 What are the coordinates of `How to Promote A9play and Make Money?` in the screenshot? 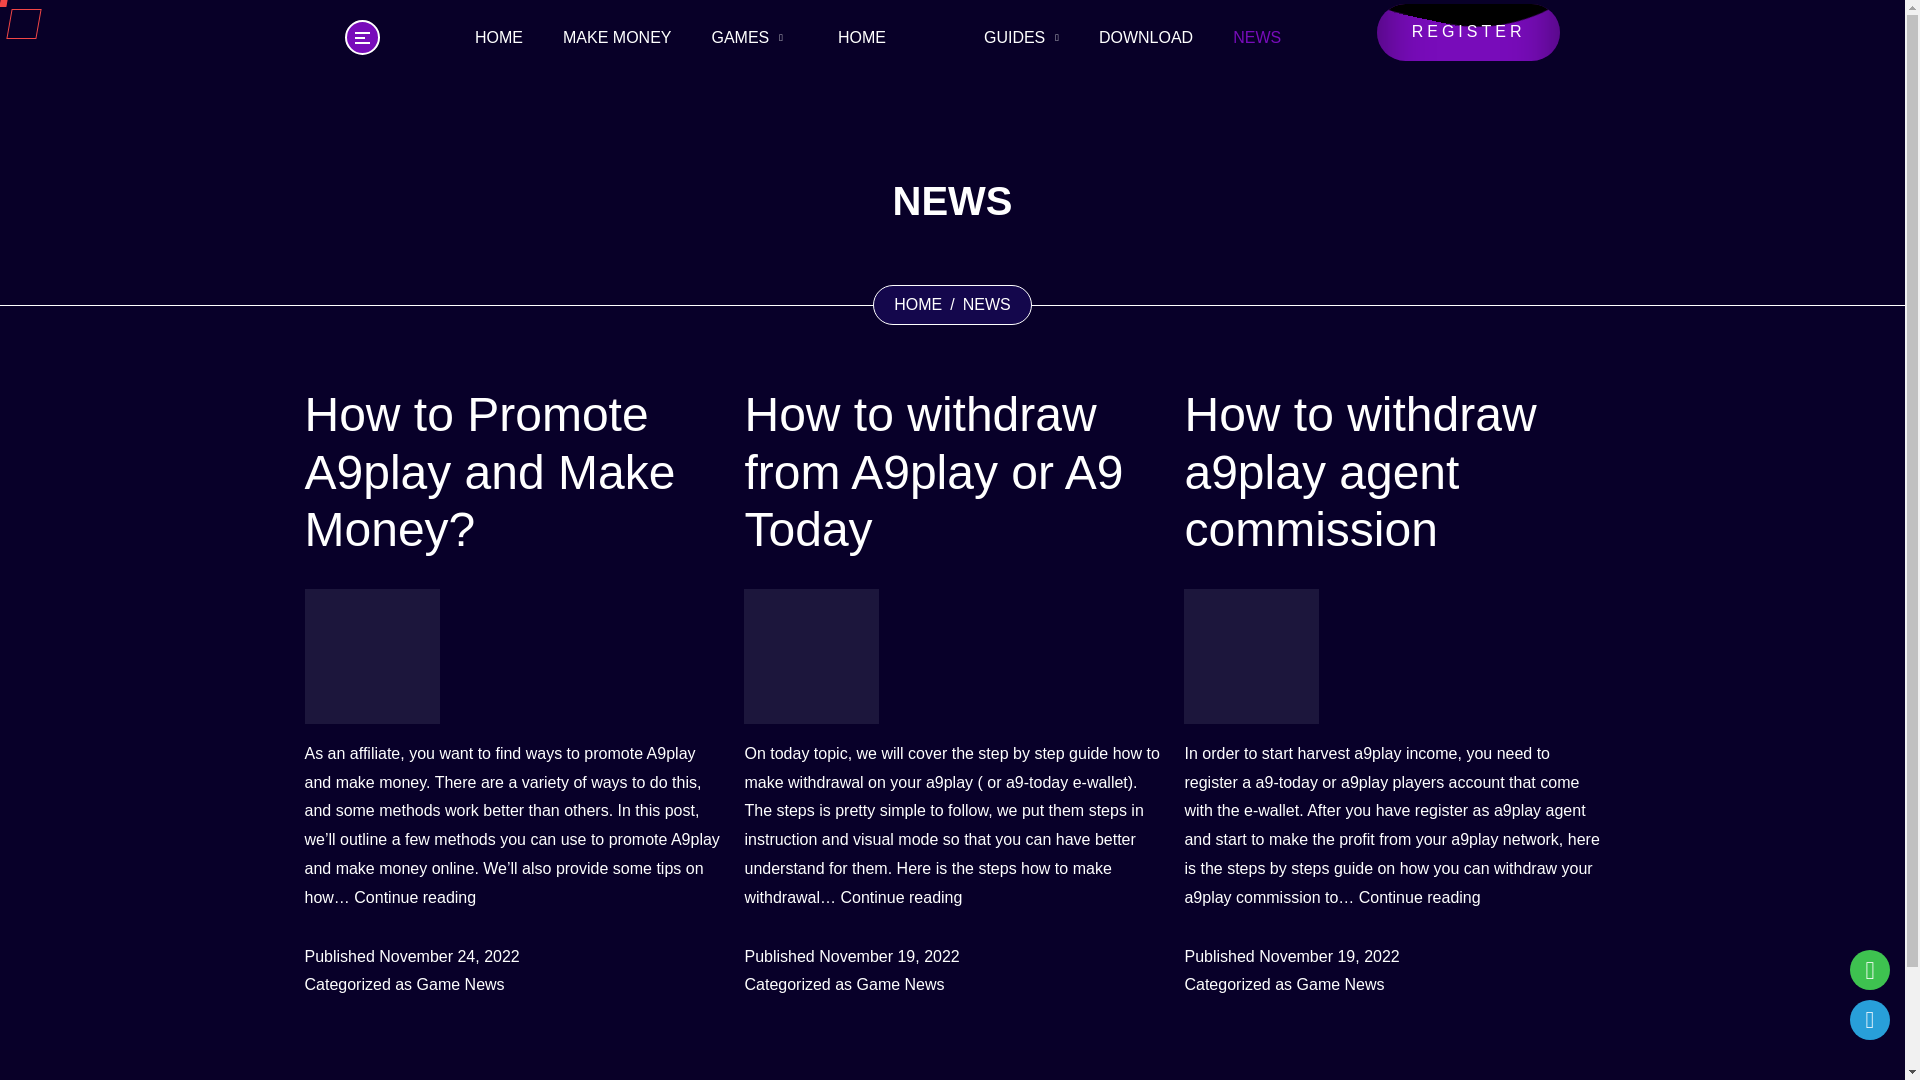 It's located at (512, 472).